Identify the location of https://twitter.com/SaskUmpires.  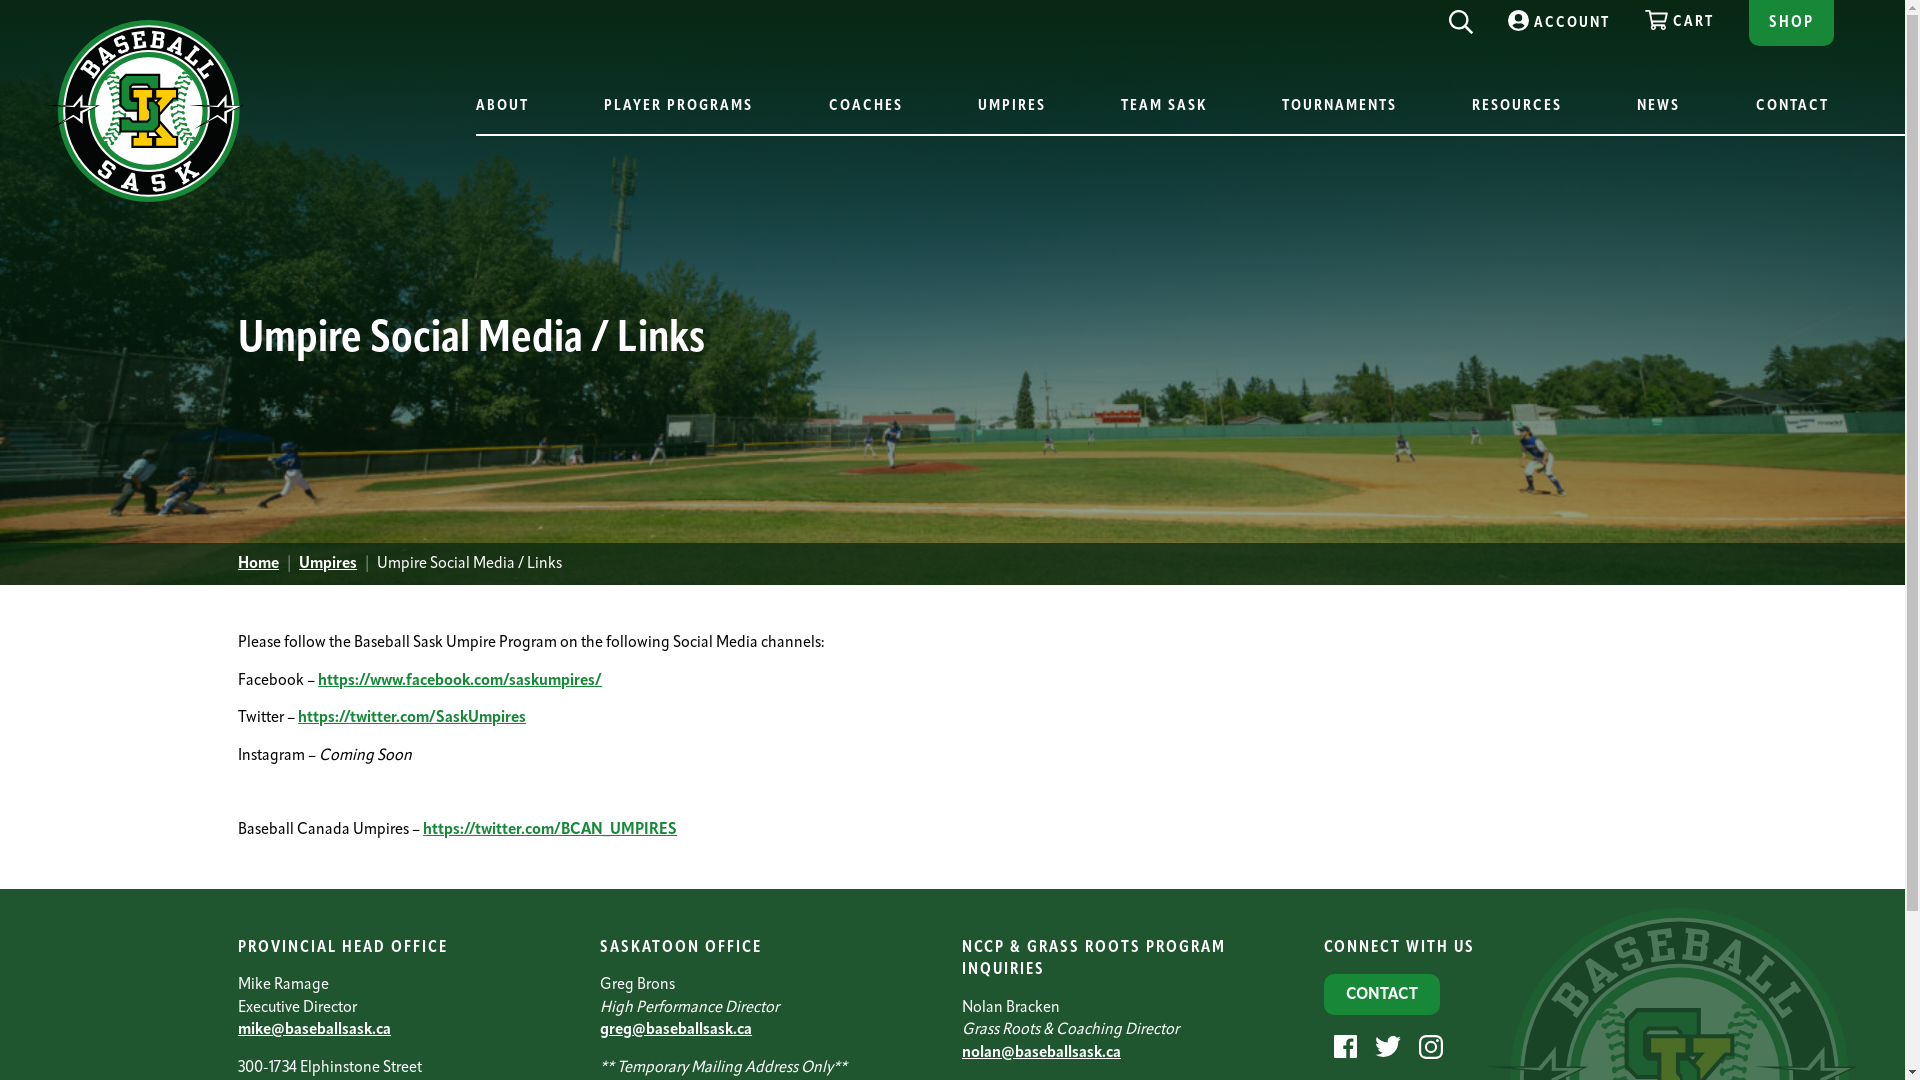
(412, 718).